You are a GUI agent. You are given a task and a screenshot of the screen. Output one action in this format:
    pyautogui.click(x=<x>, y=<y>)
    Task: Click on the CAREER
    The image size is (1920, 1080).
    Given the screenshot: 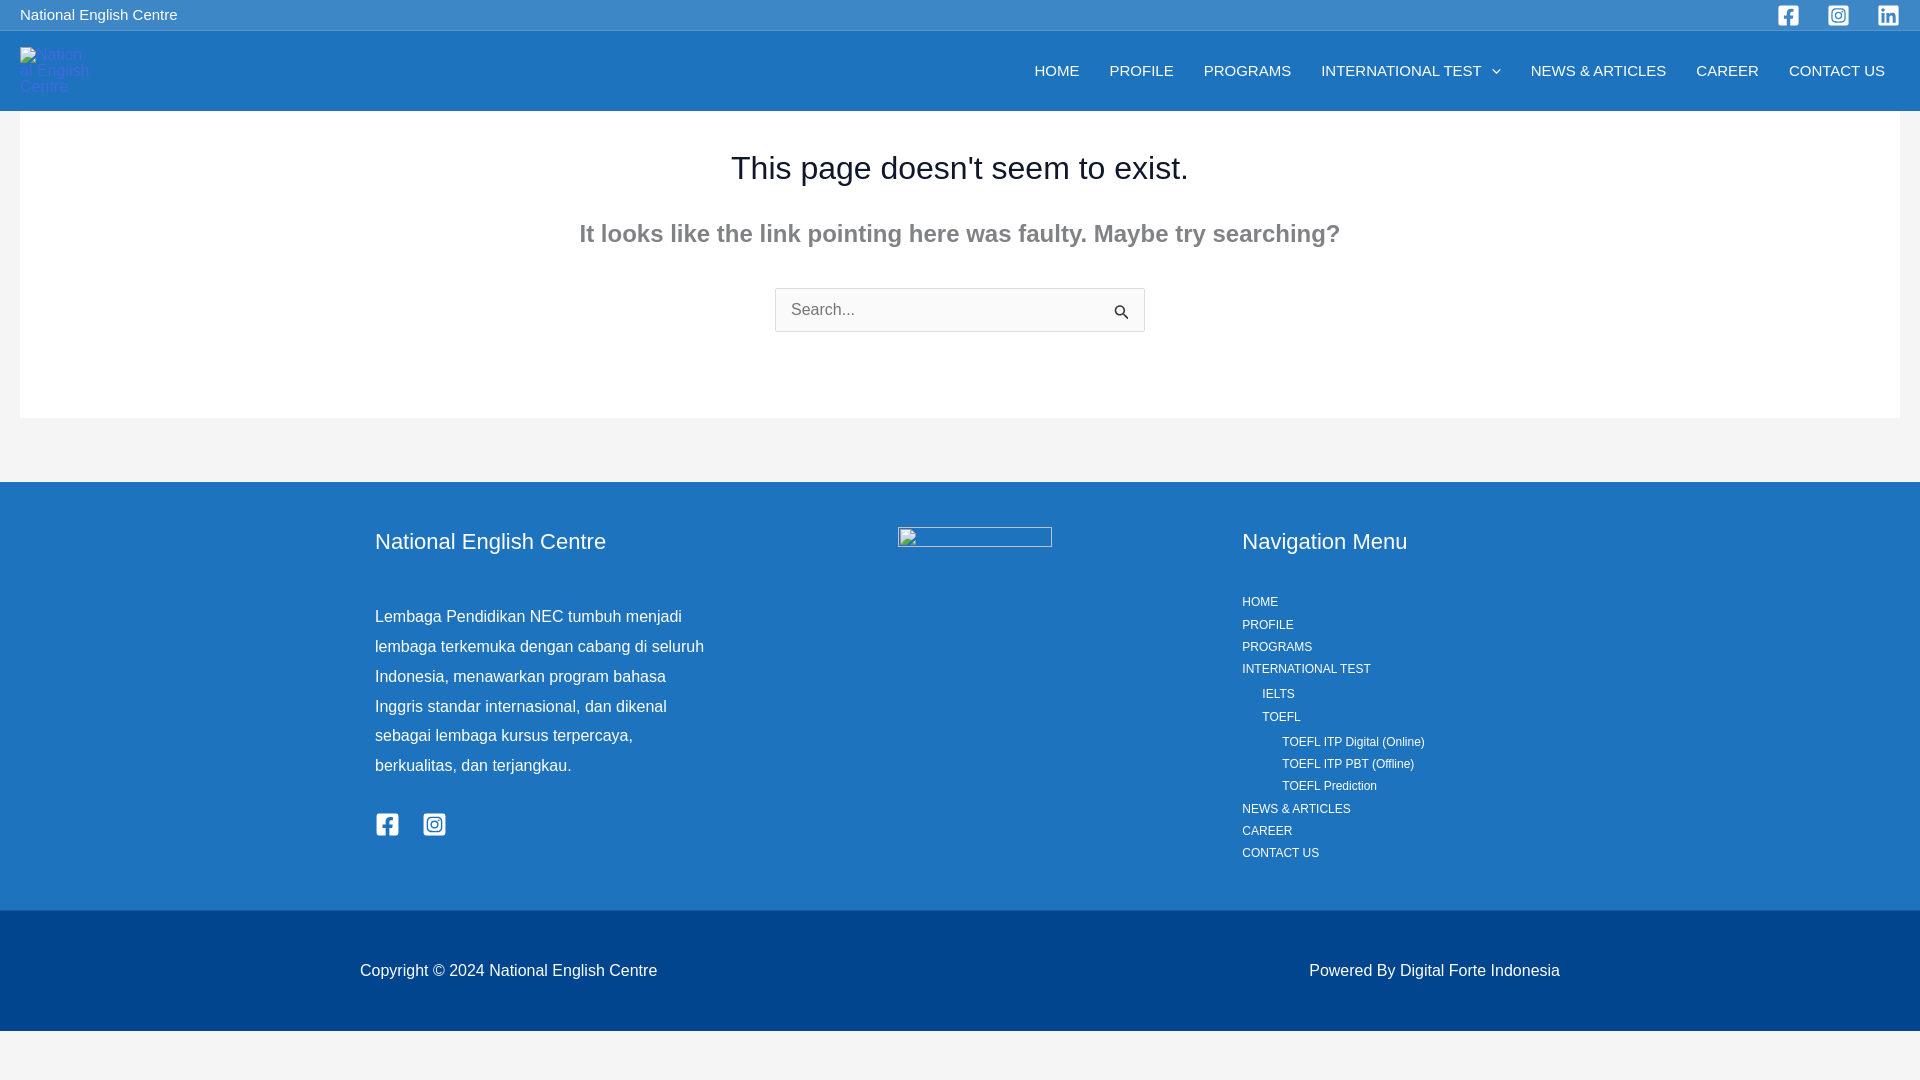 What is the action you would take?
    pyautogui.click(x=1728, y=70)
    